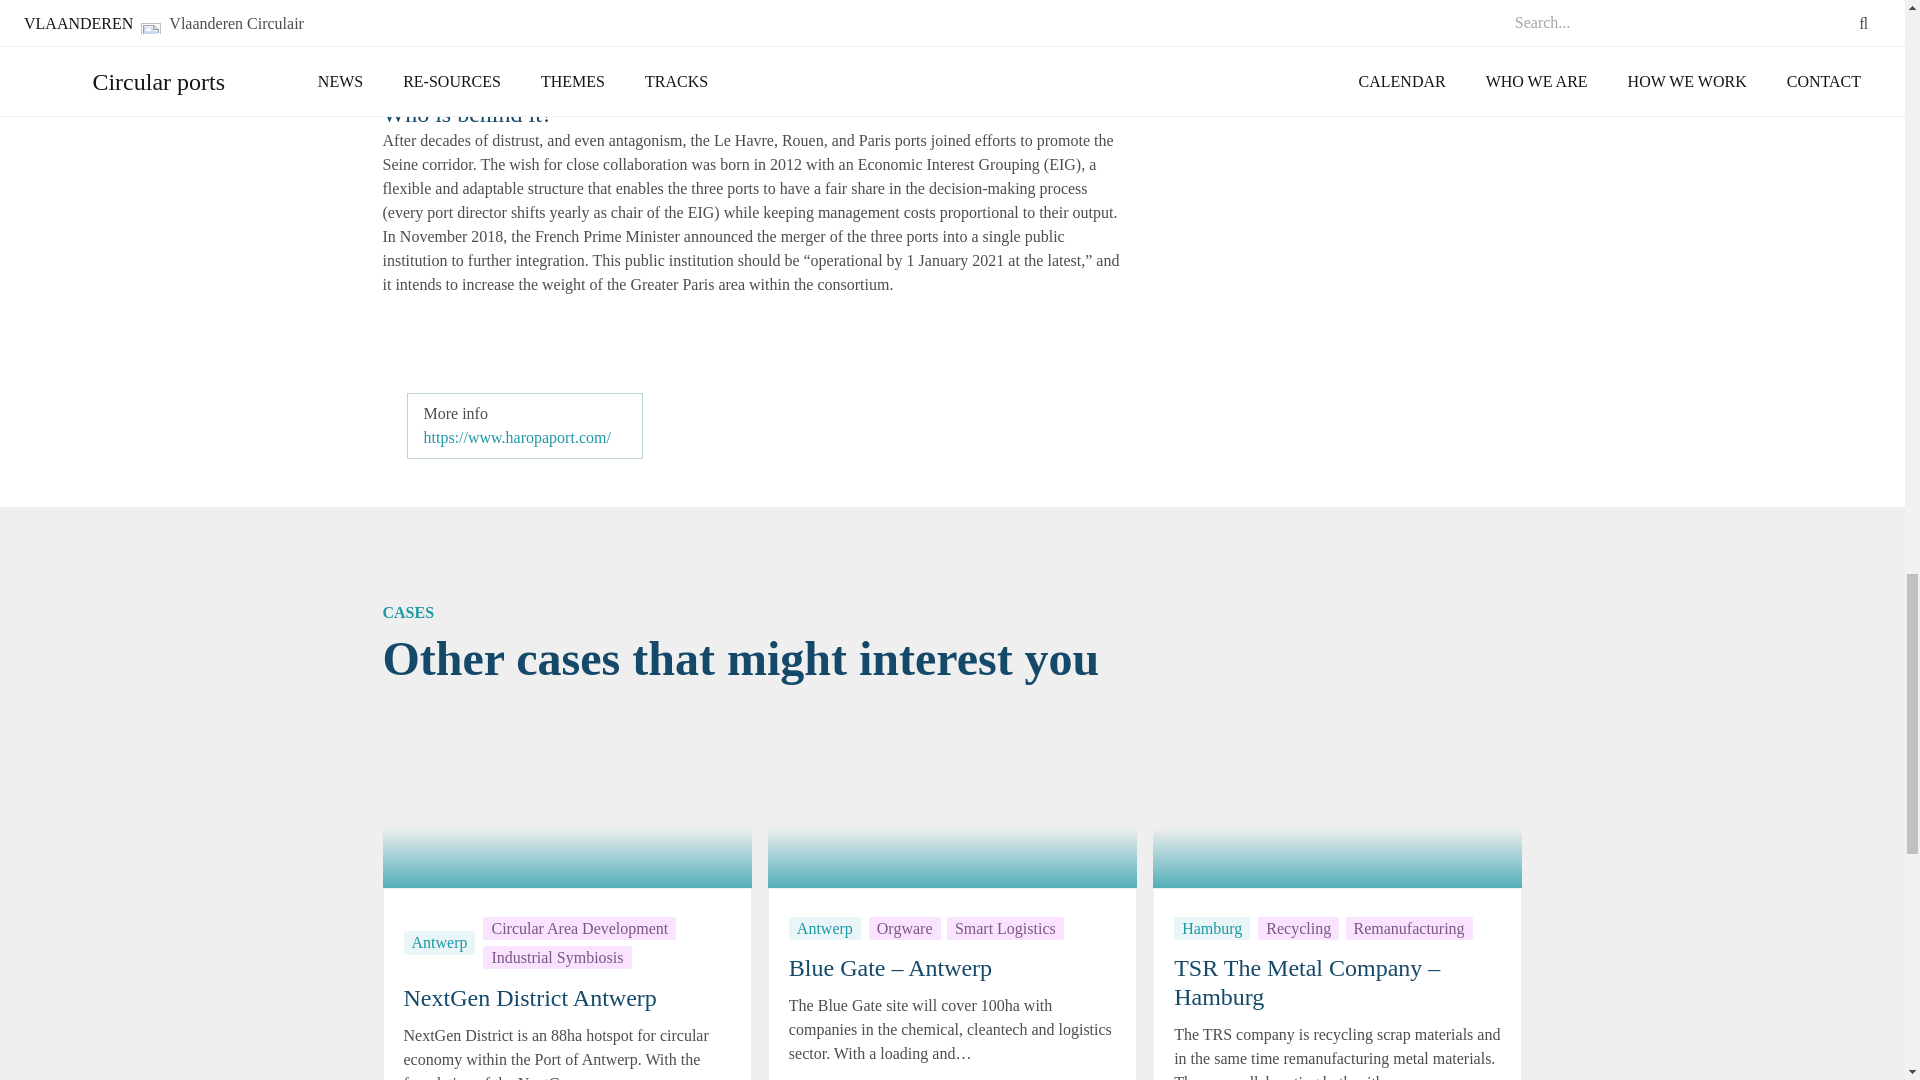 The image size is (1920, 1080). Describe the element at coordinates (579, 928) in the screenshot. I see `Circular Area Development` at that location.